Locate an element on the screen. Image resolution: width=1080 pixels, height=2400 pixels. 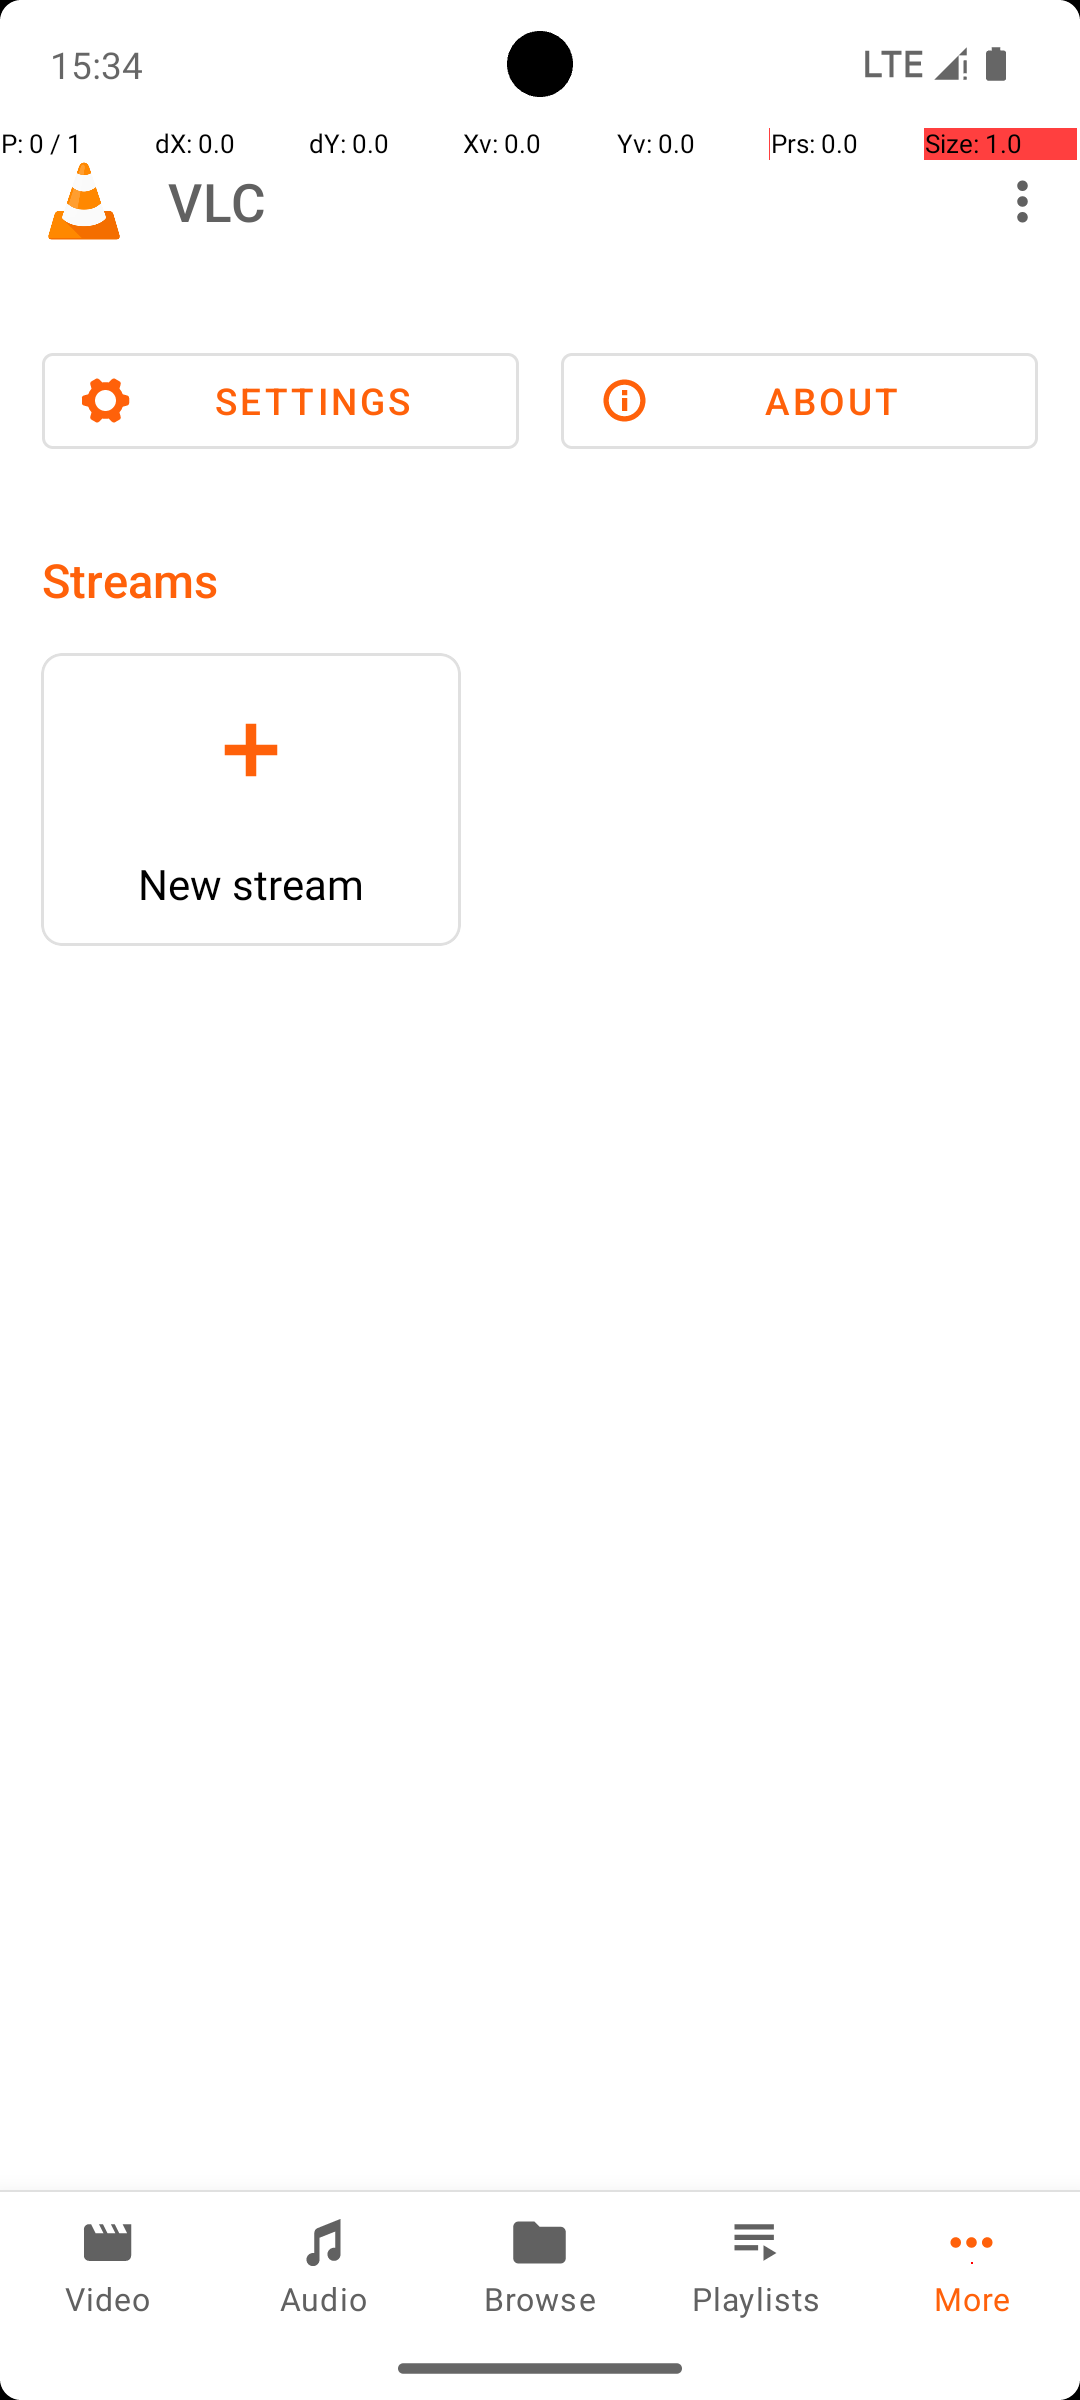
Streams is located at coordinates (130, 580).